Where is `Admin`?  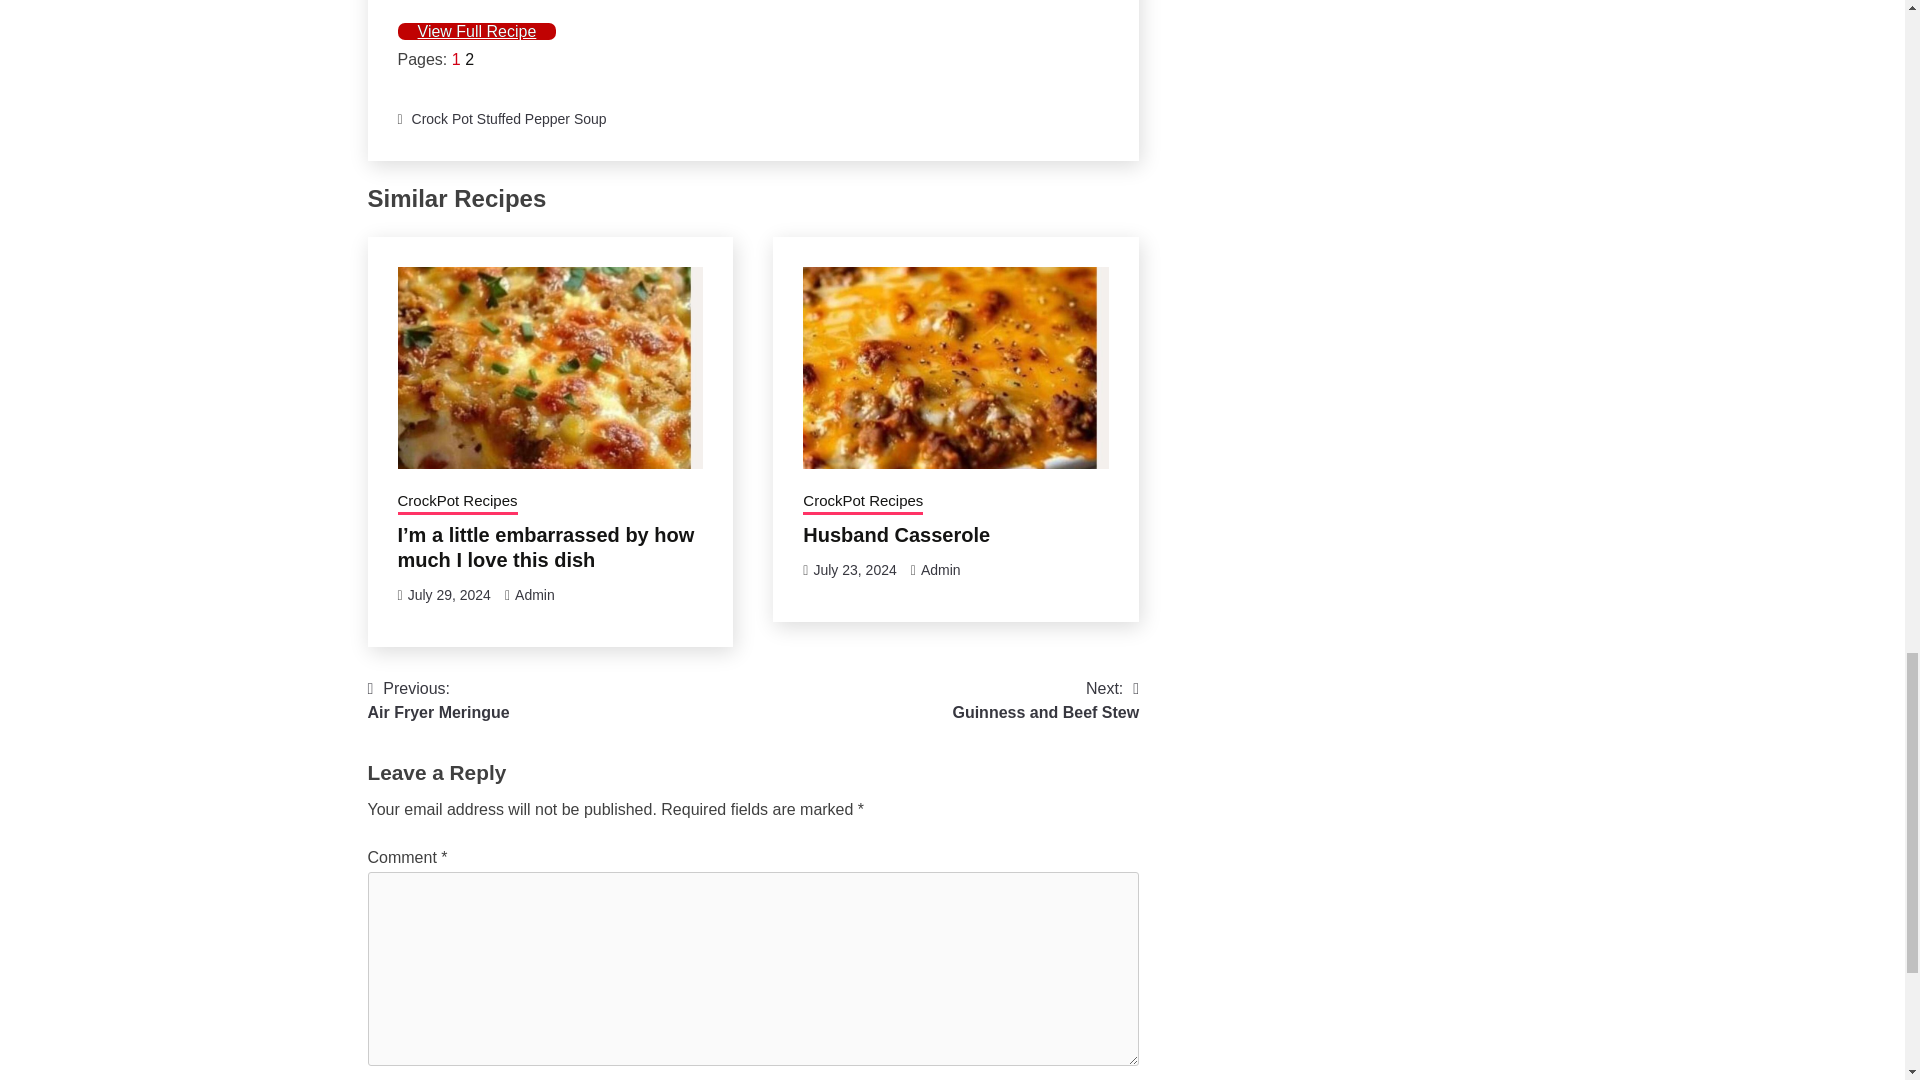
Admin is located at coordinates (941, 569).